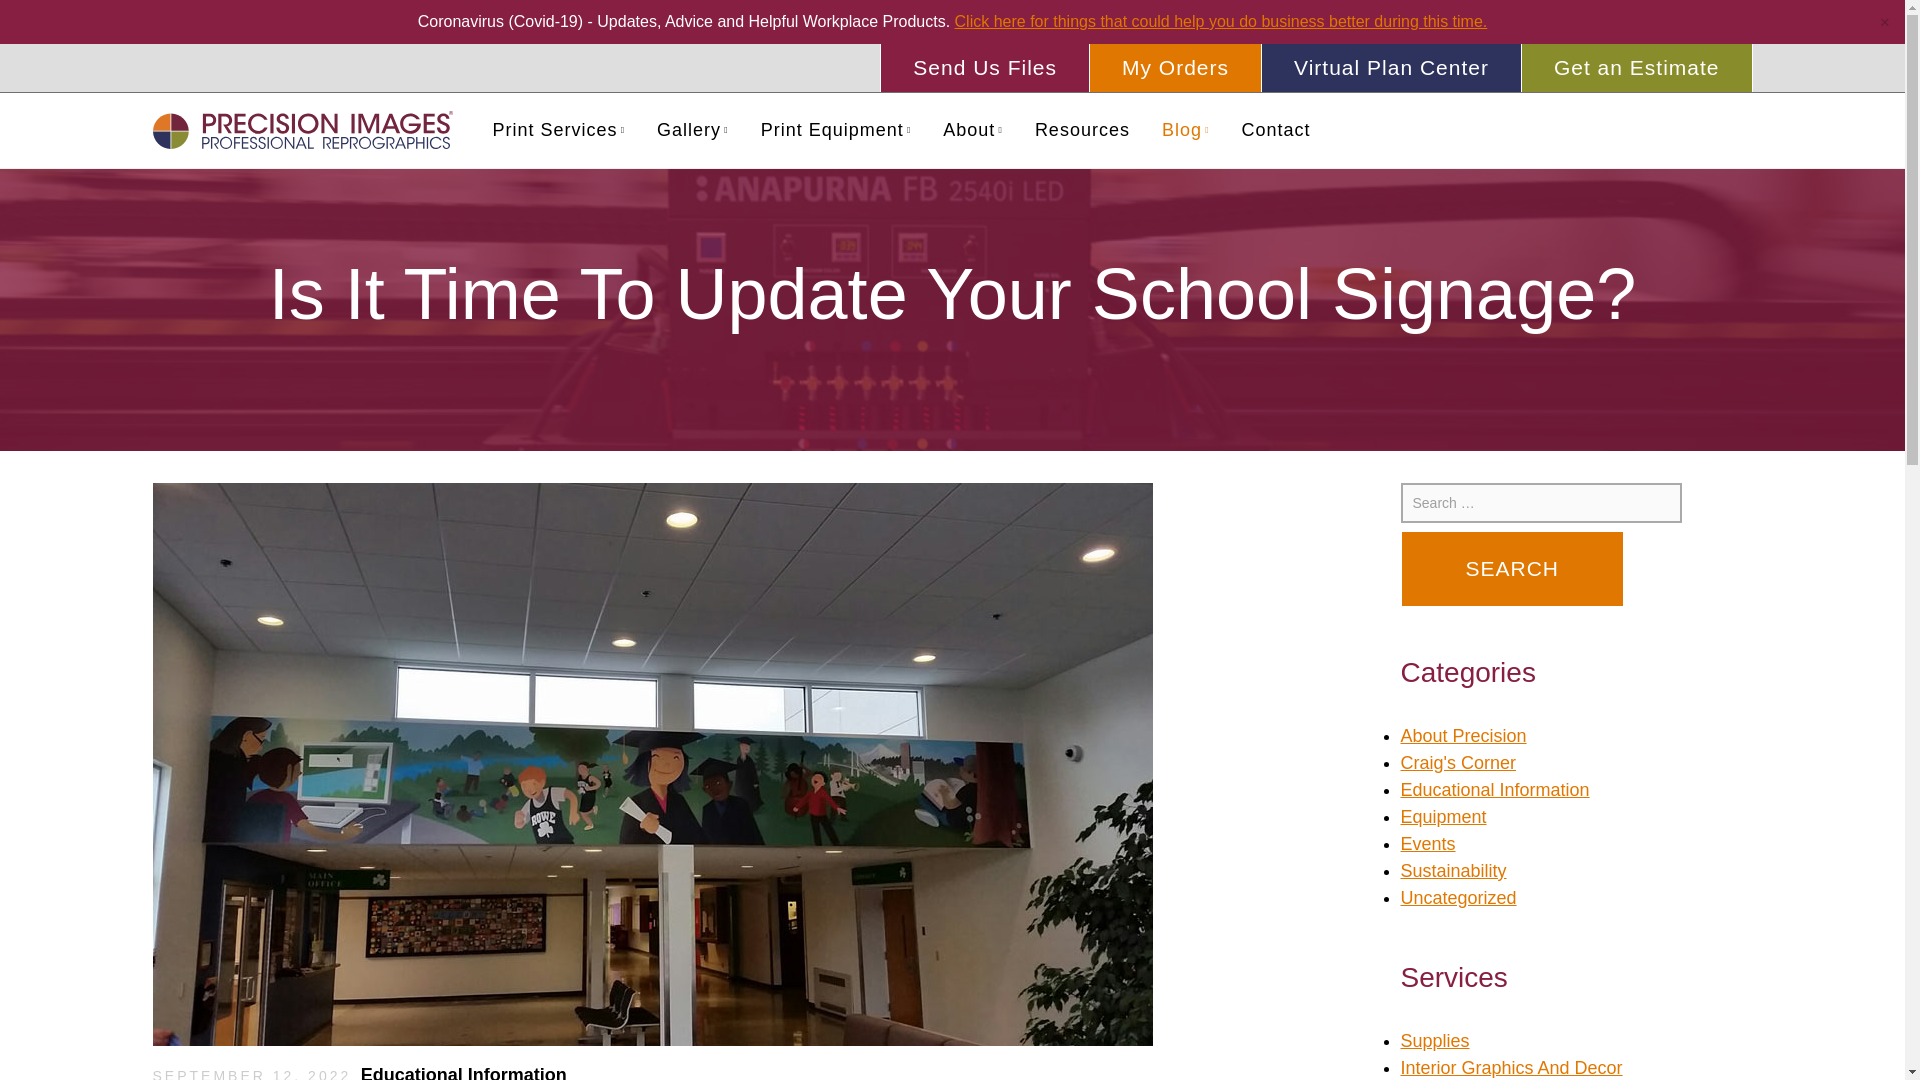  Describe the element at coordinates (1082, 129) in the screenshot. I see `Resources` at that location.